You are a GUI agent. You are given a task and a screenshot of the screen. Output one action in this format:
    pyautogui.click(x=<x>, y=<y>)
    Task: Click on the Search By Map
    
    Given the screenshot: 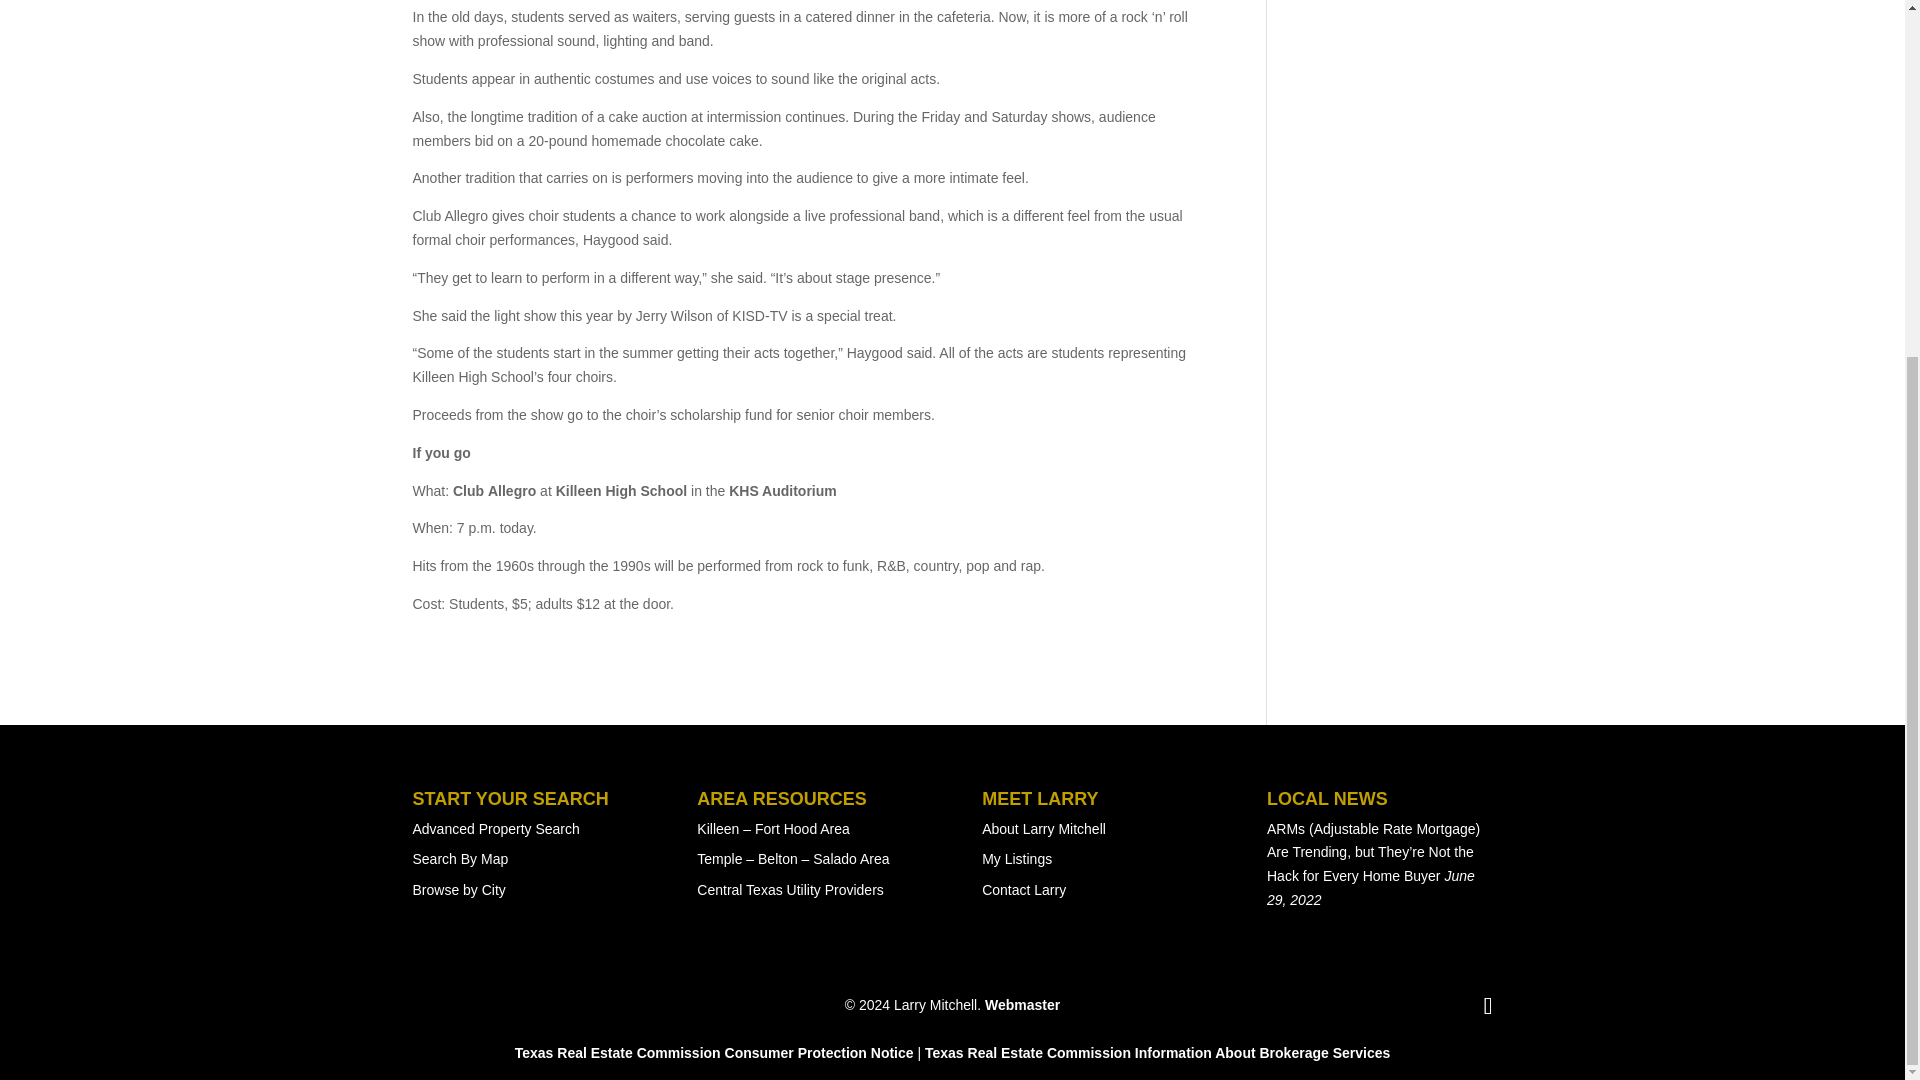 What is the action you would take?
    pyautogui.click(x=460, y=859)
    